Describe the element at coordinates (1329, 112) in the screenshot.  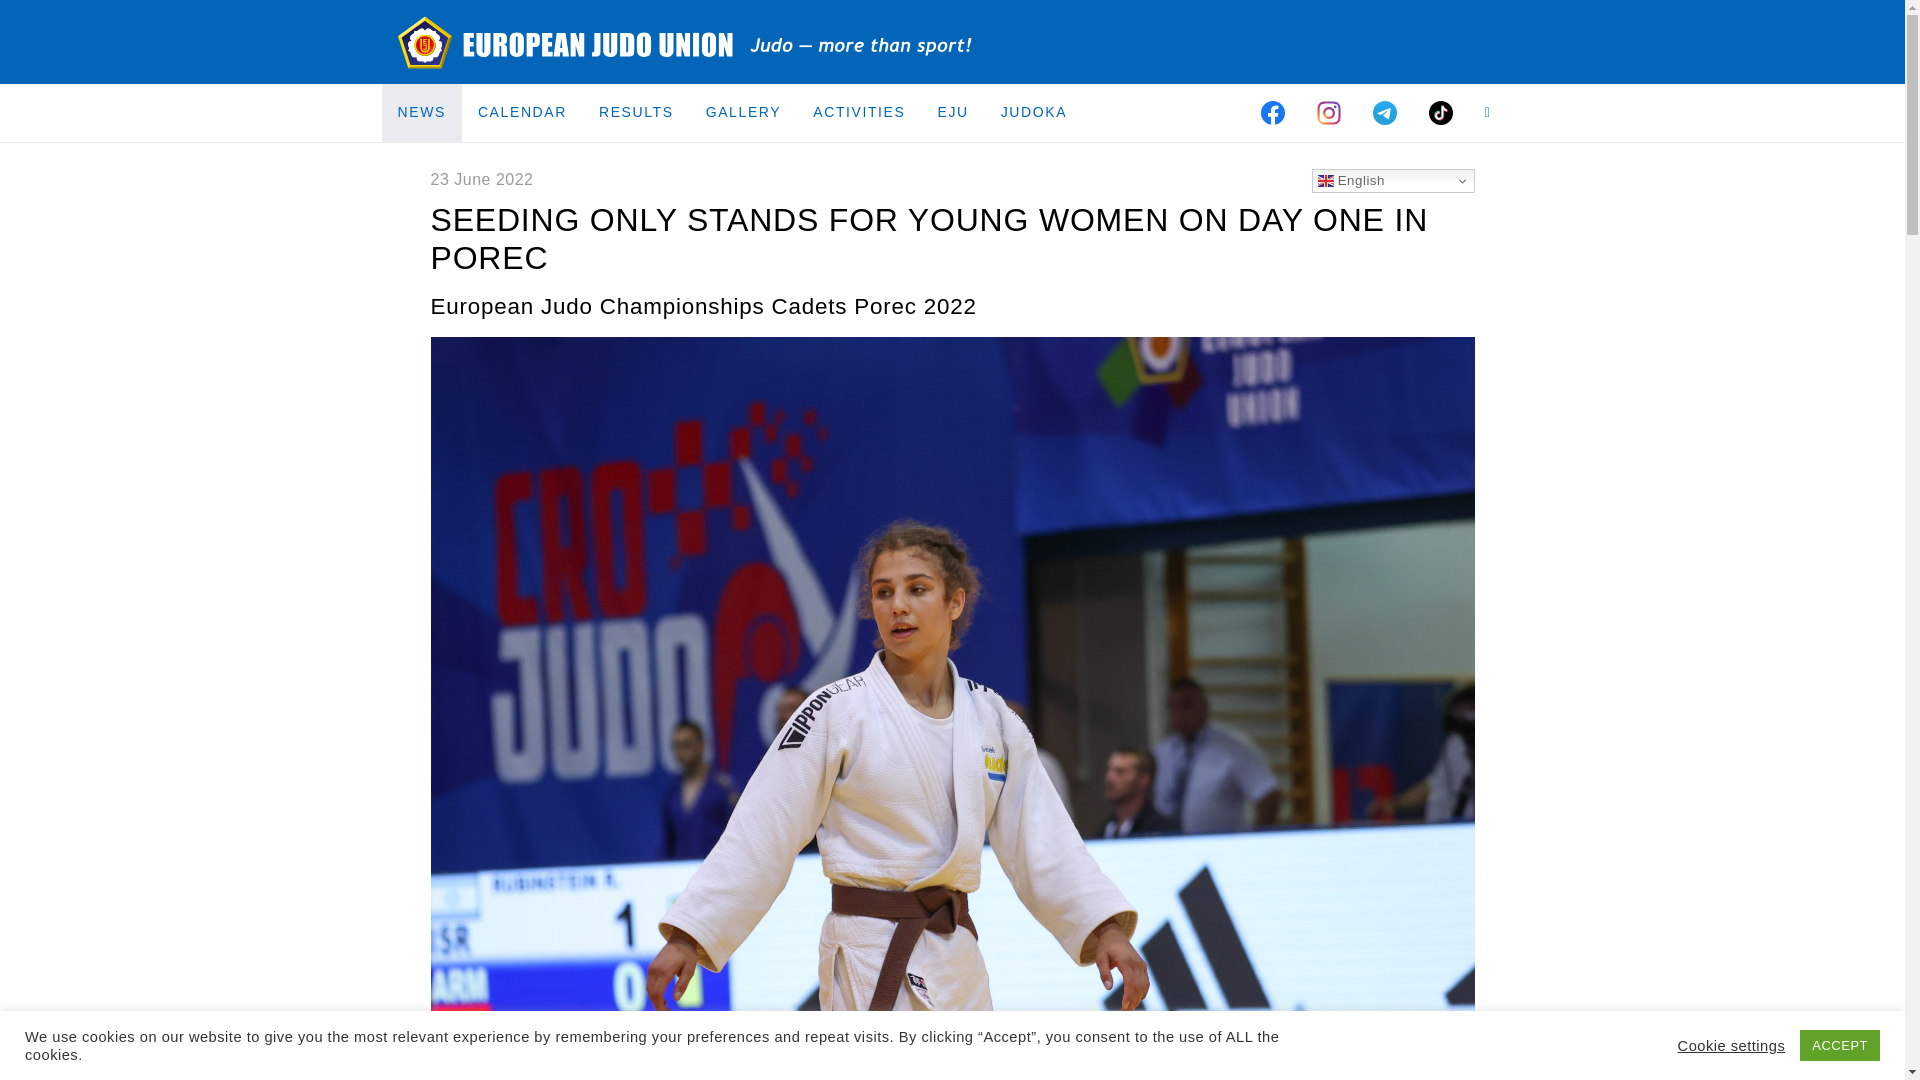
I see `Instagram` at that location.